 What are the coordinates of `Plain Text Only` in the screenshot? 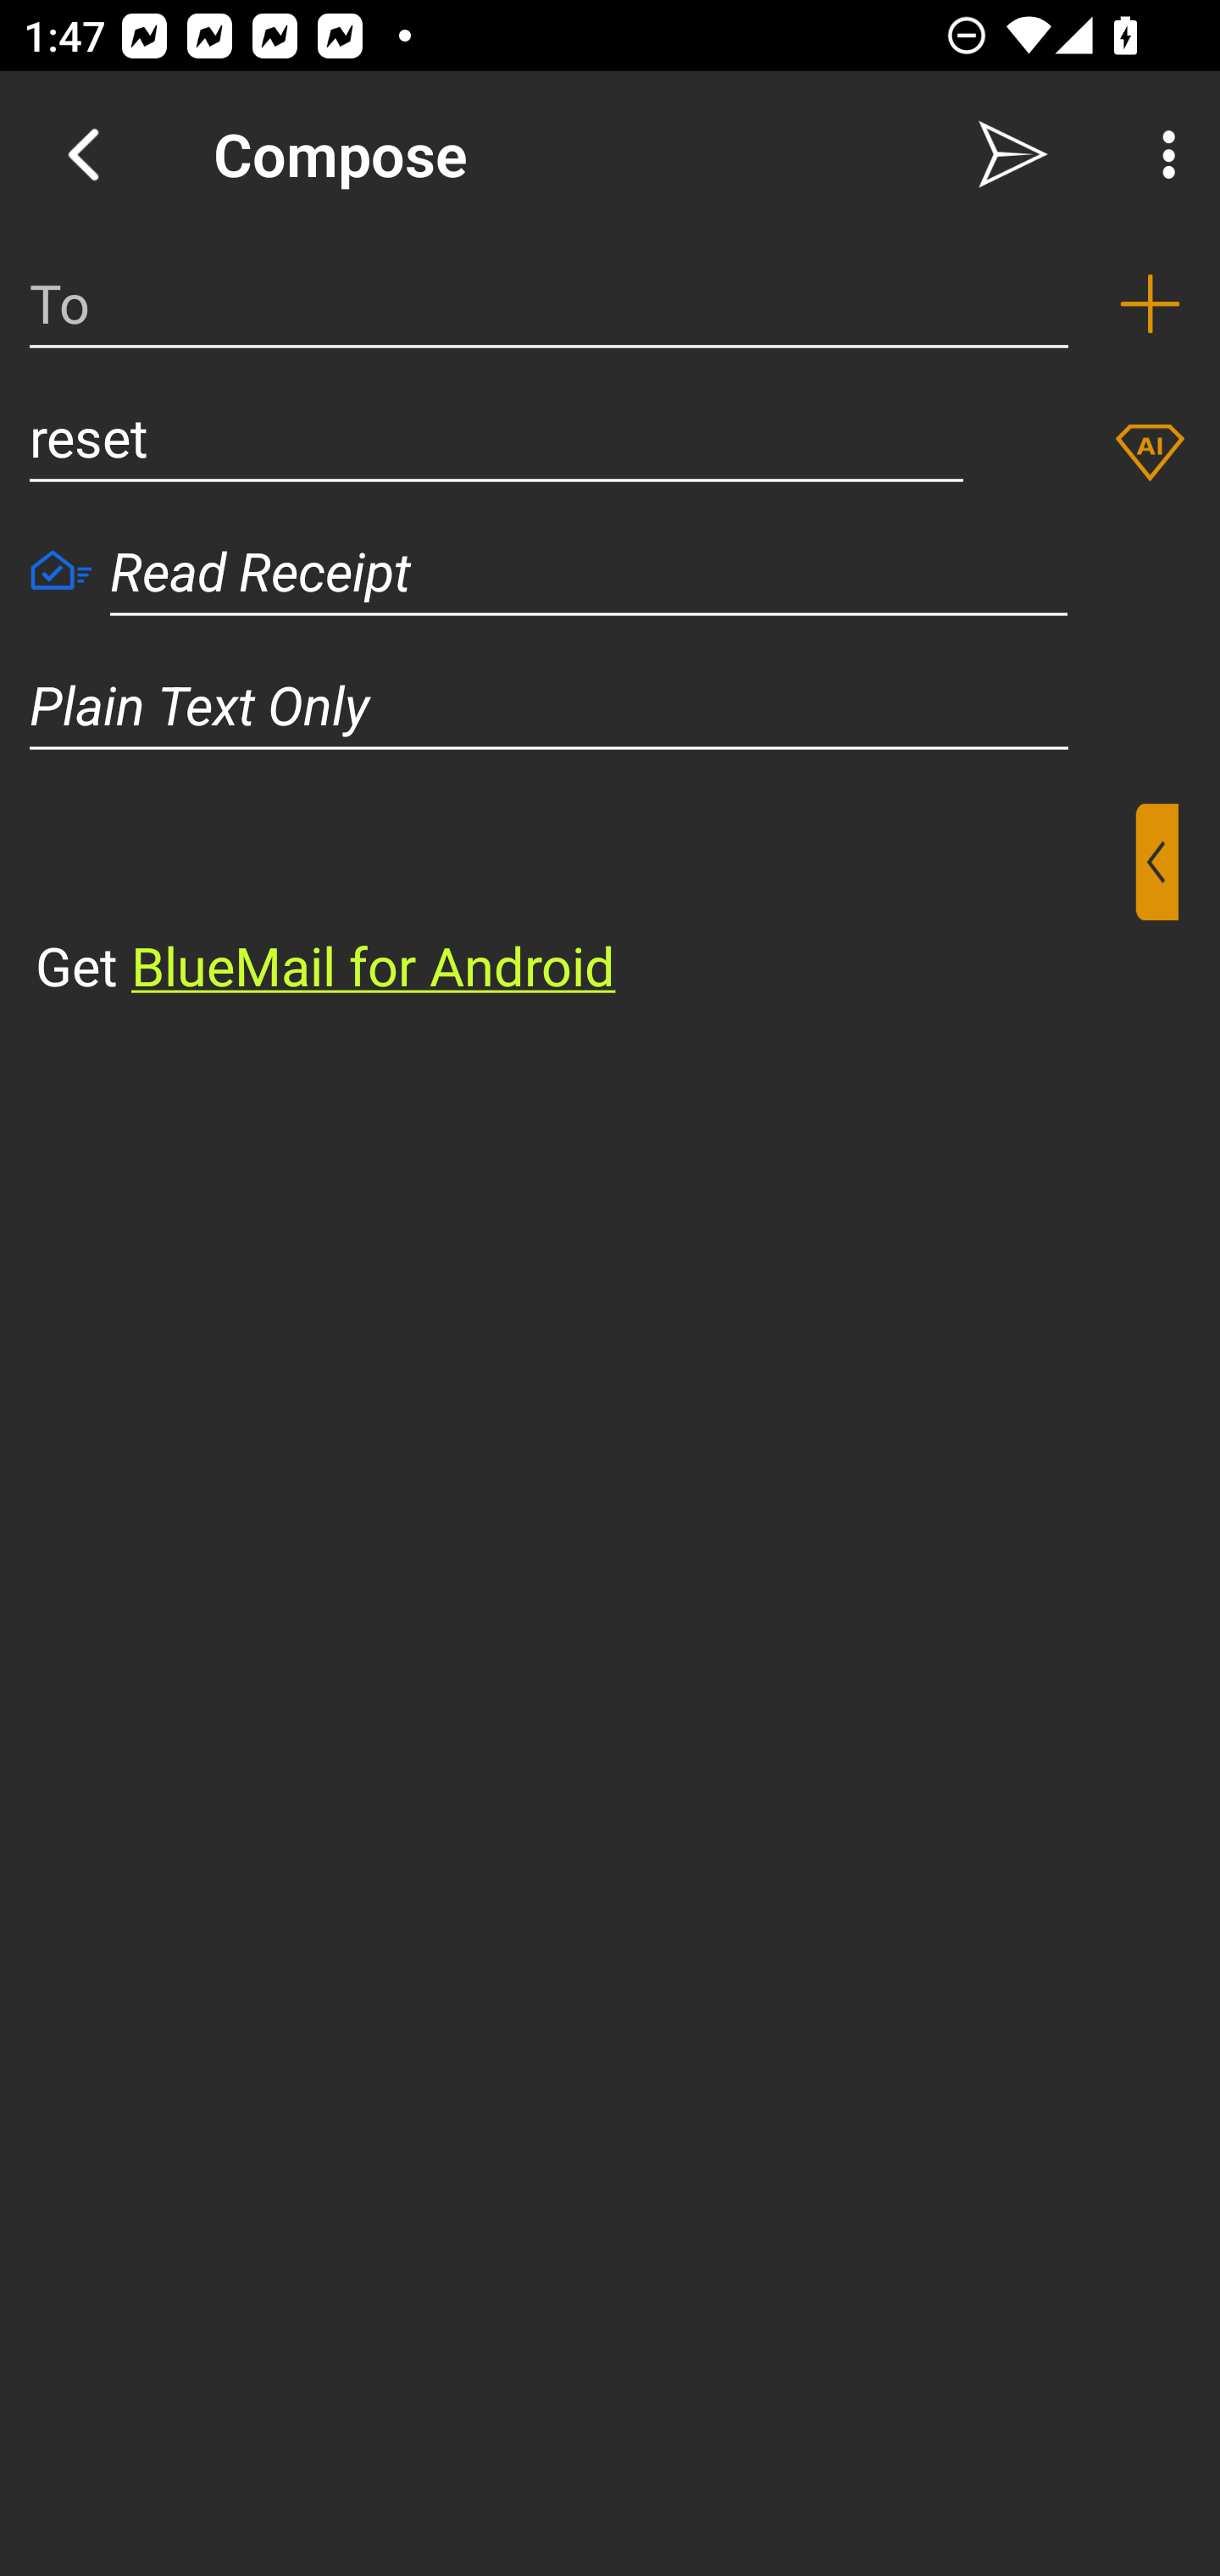 It's located at (610, 705).